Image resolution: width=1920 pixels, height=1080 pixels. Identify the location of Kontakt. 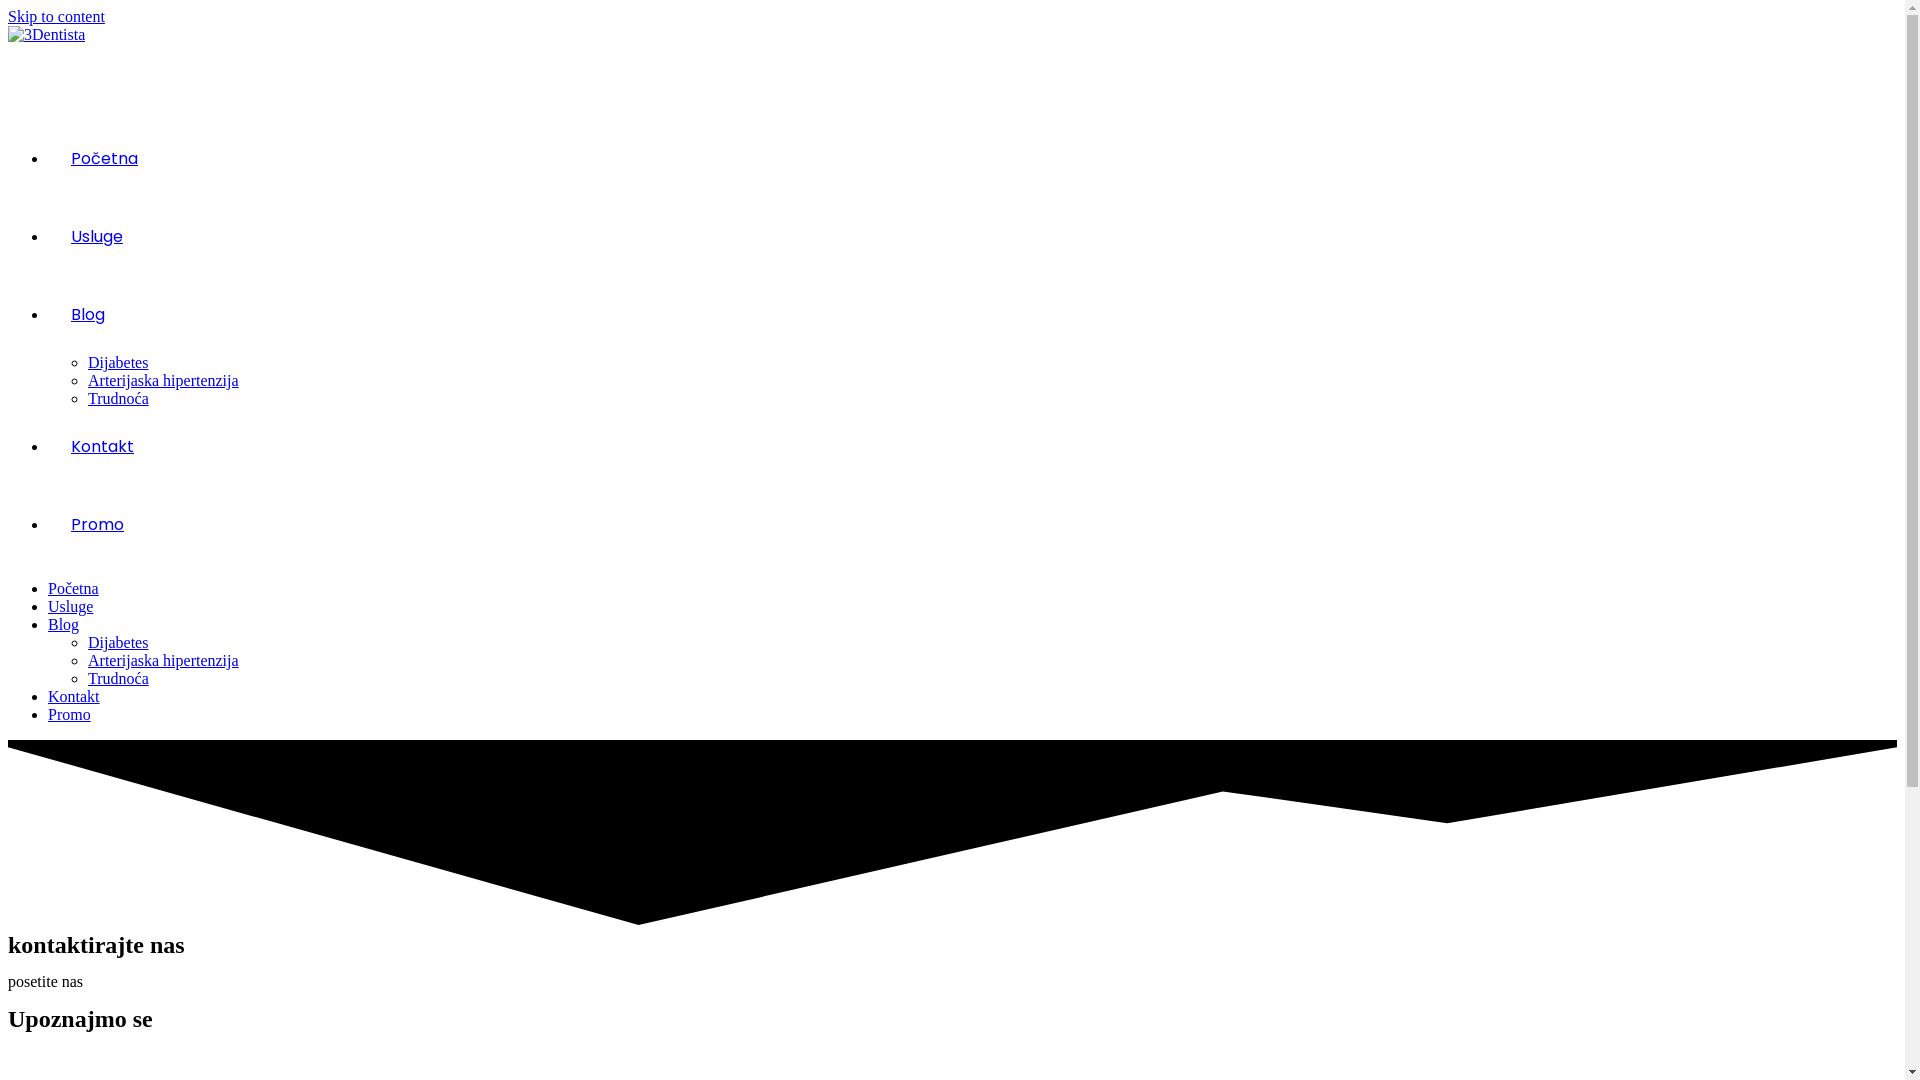
(74, 696).